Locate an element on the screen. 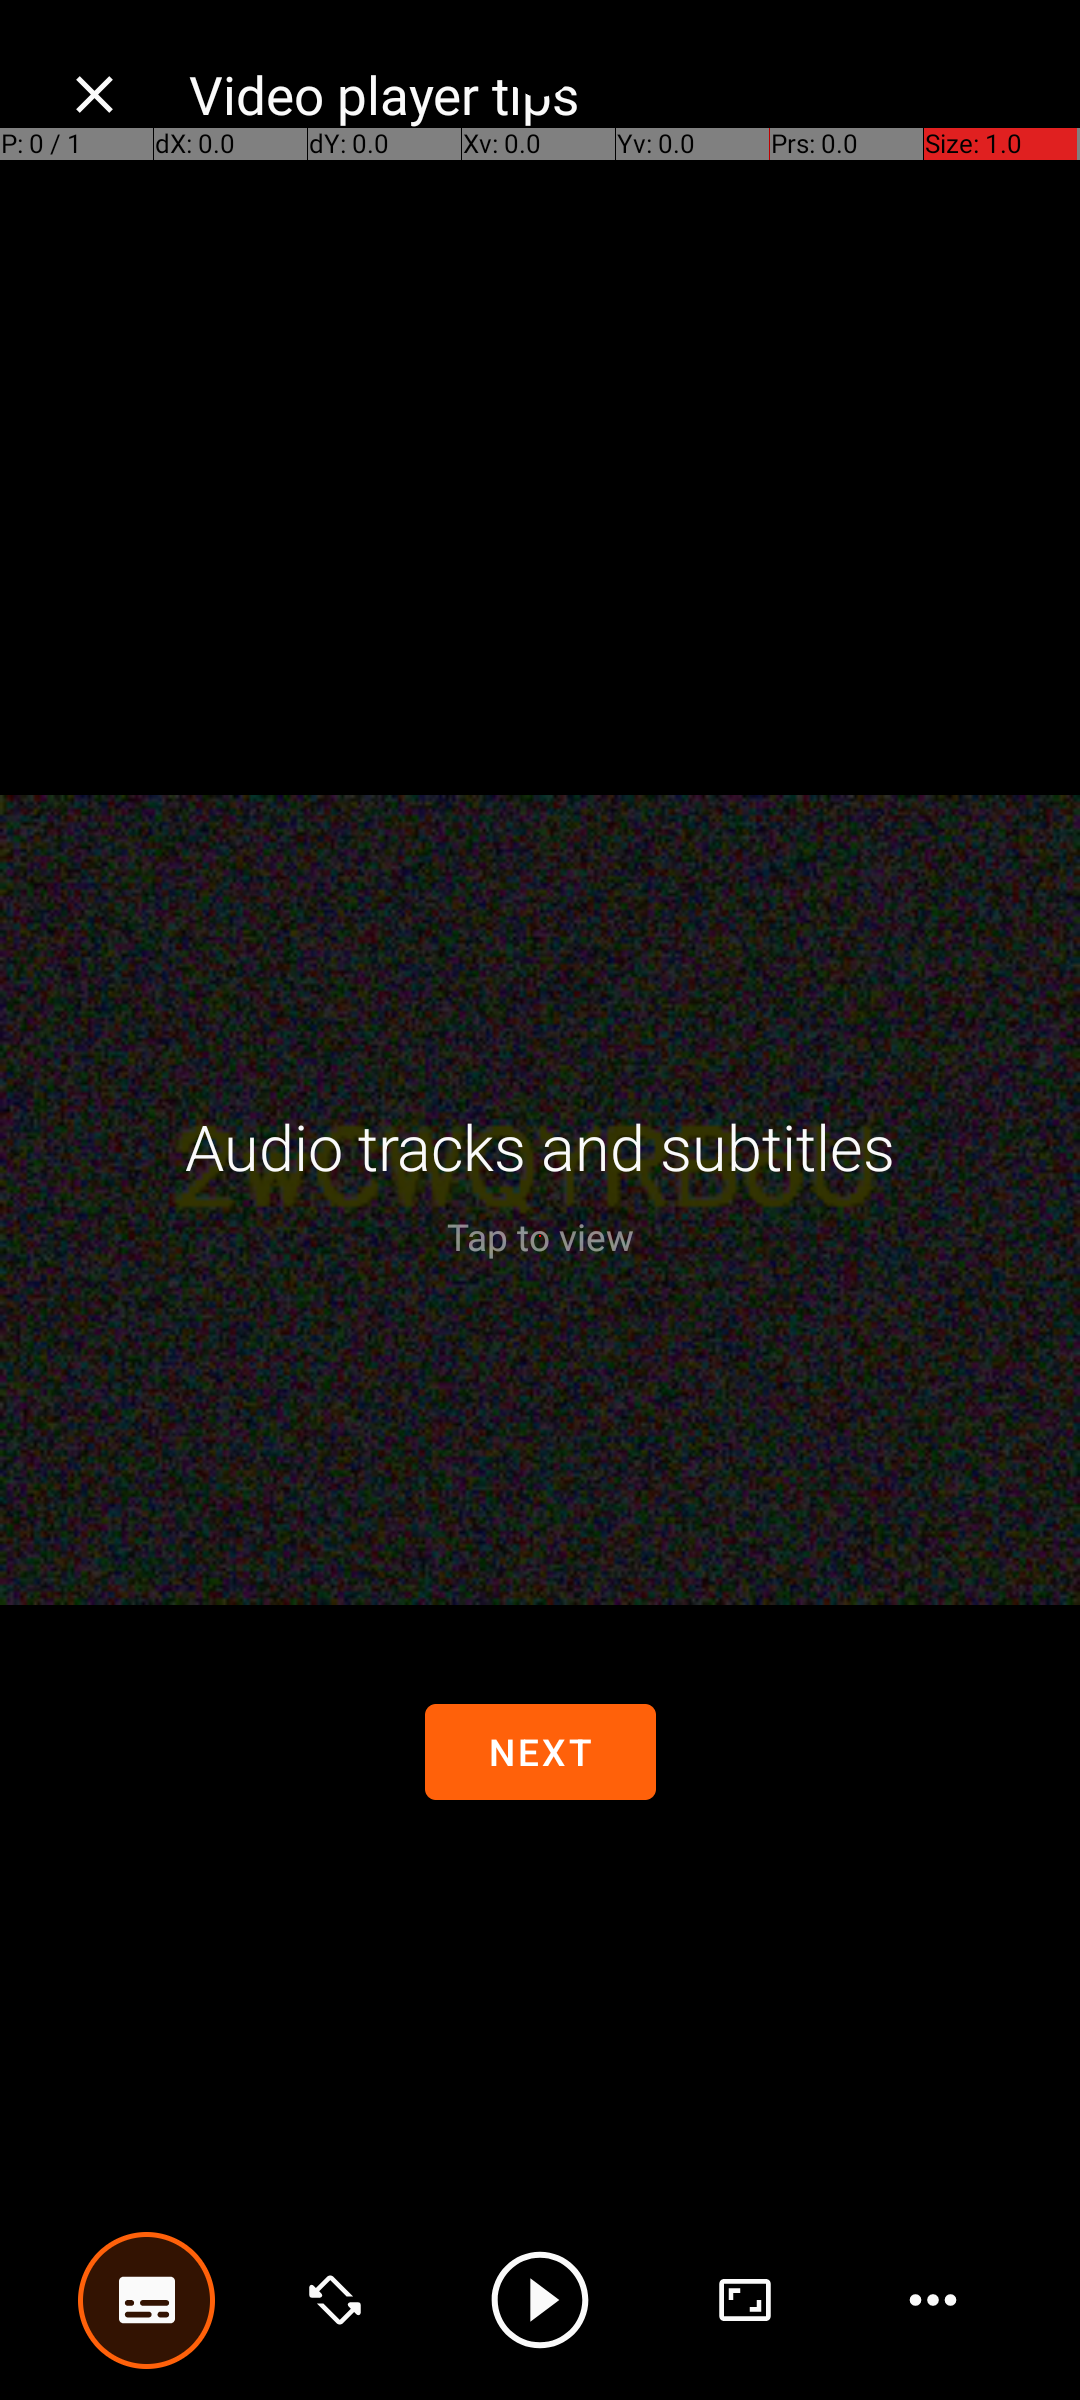 The width and height of the screenshot is (1080, 2400). Video player tips is located at coordinates (614, 94).